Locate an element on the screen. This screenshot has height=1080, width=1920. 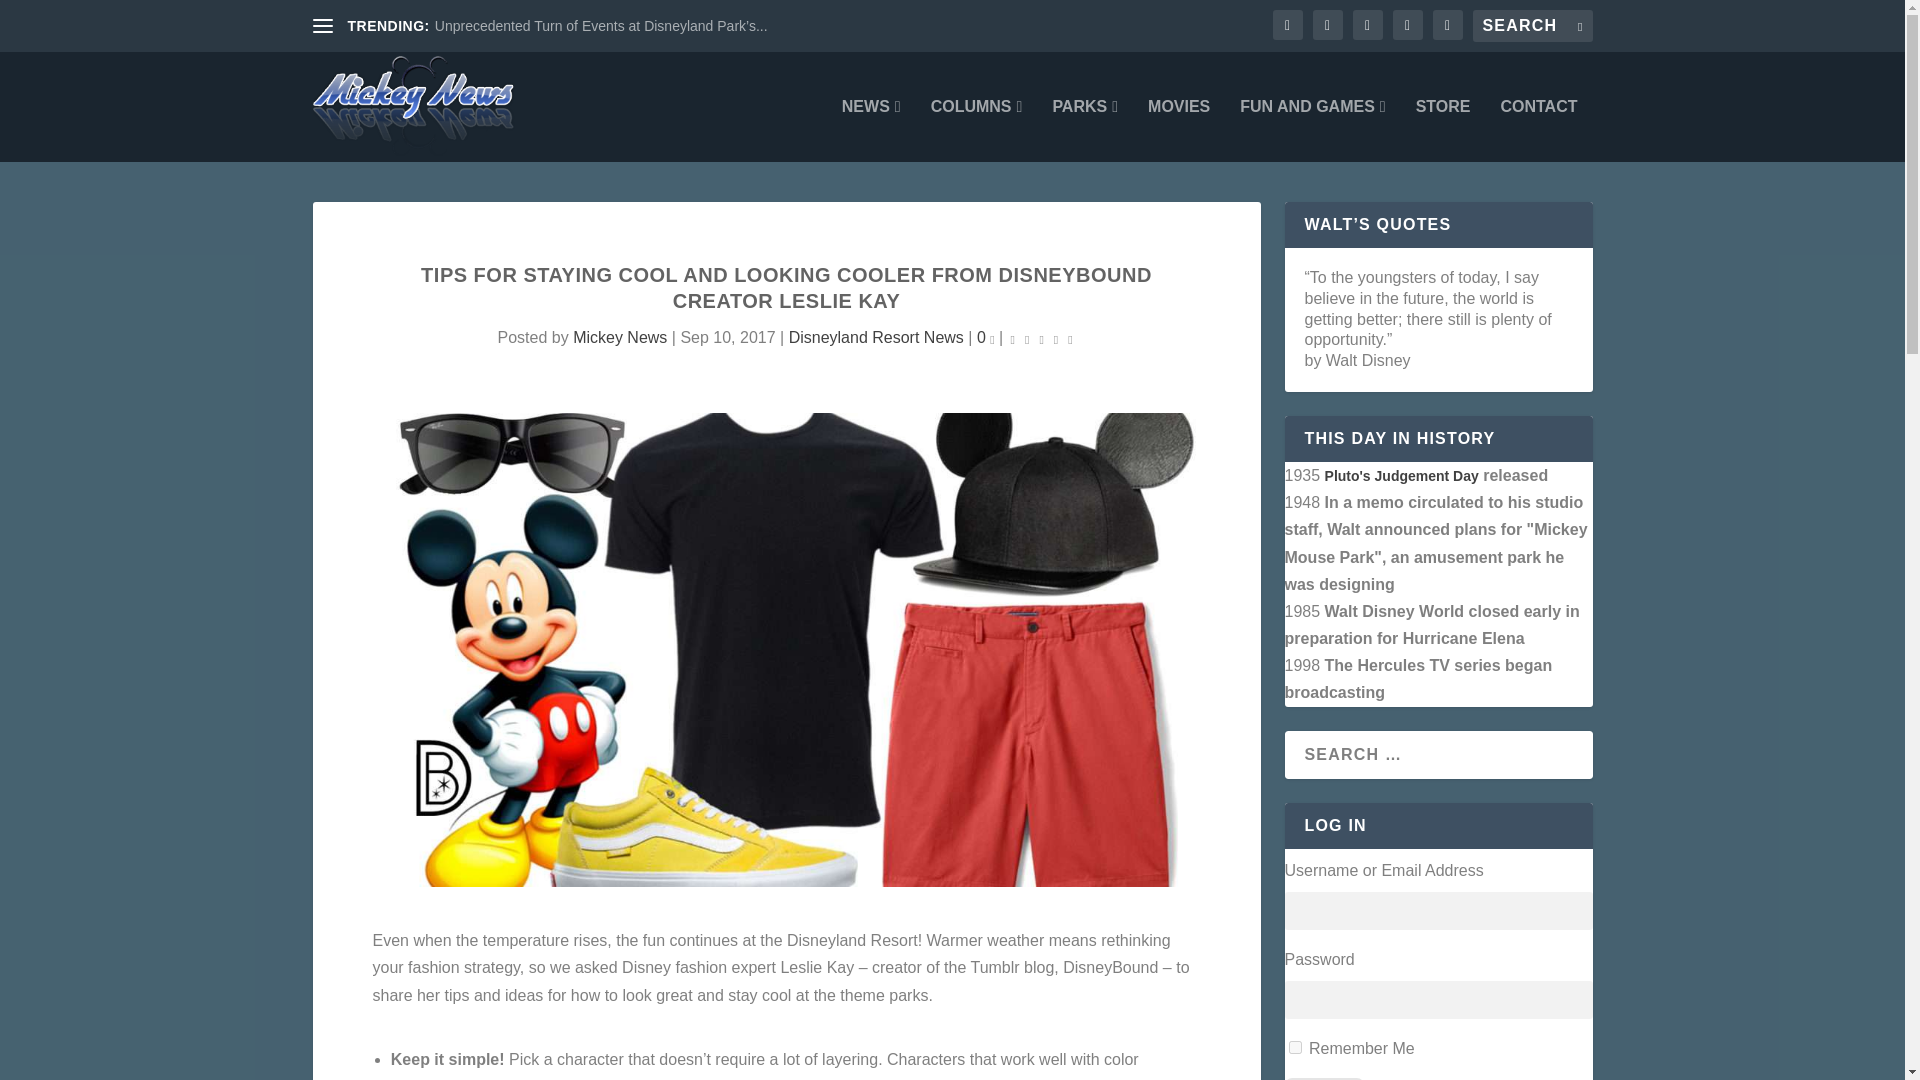
COLUMNS is located at coordinates (977, 130).